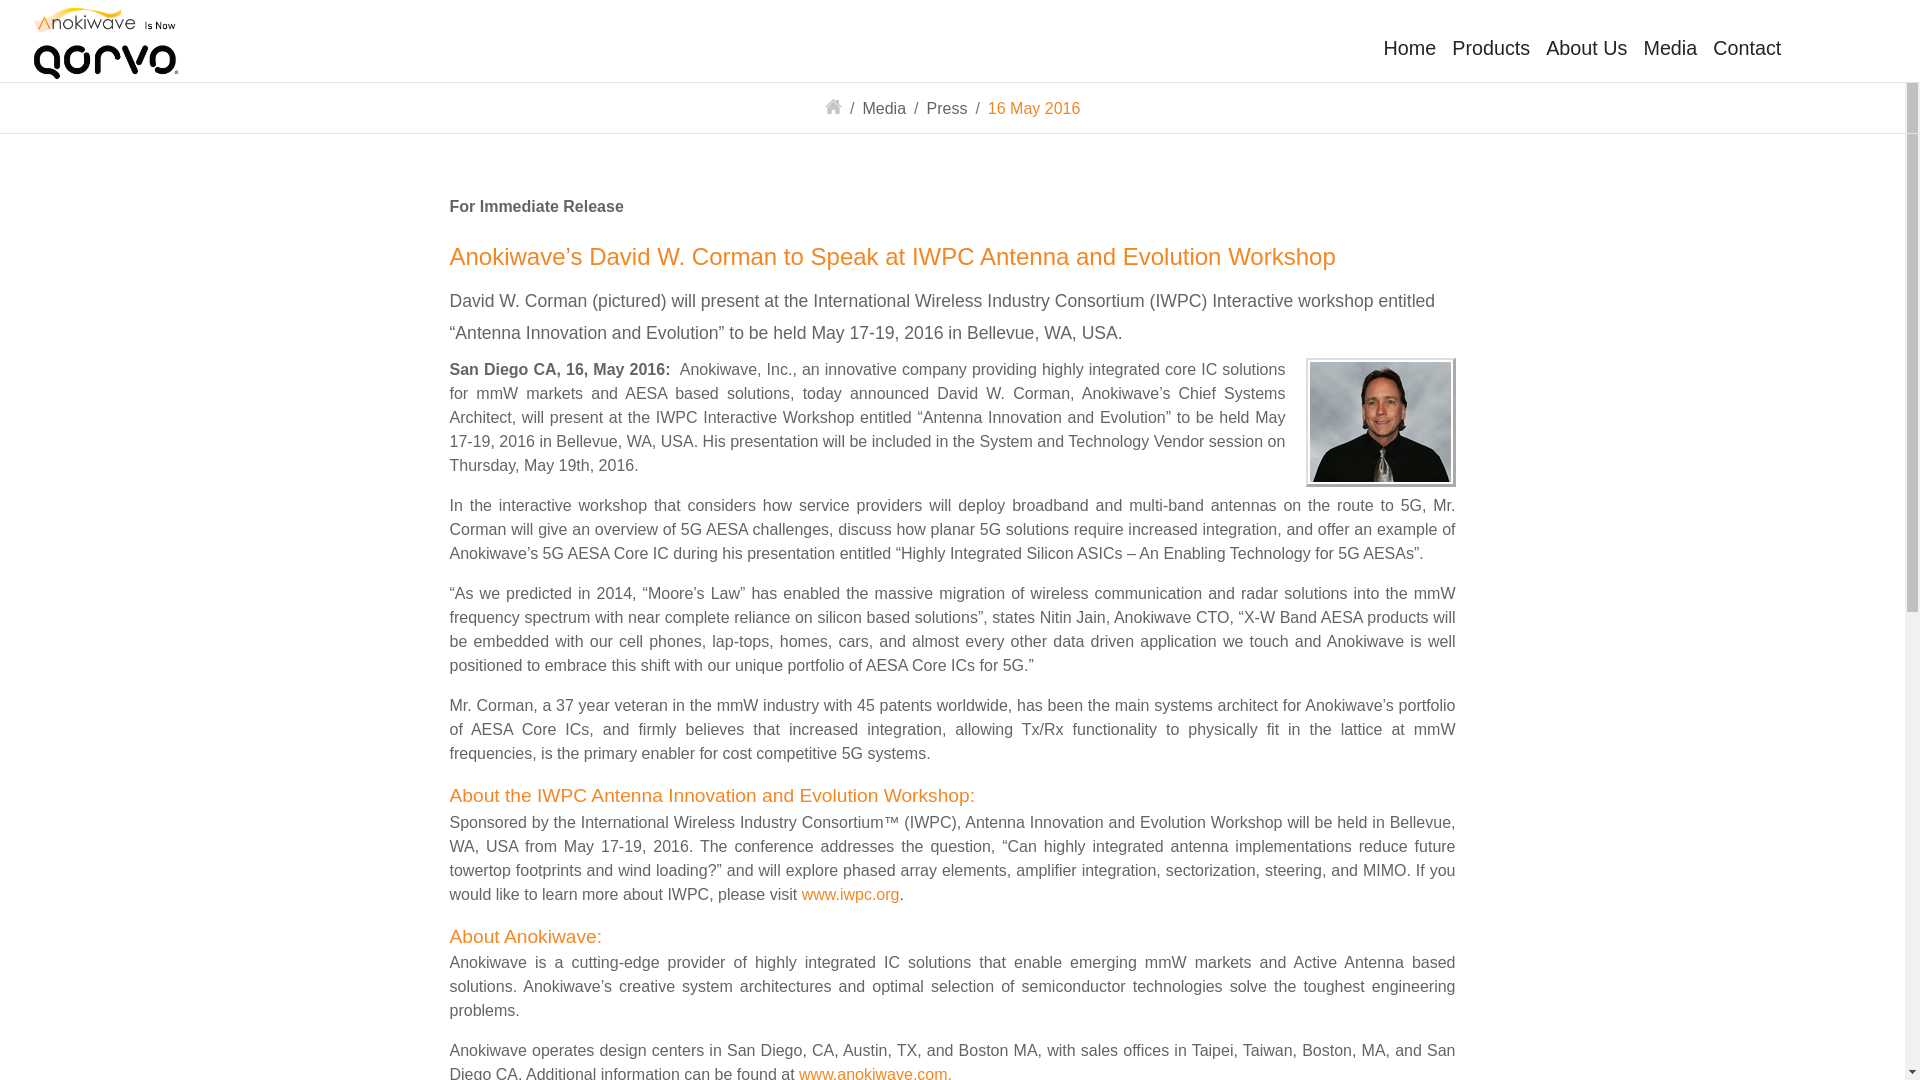  What do you see at coordinates (1670, 48) in the screenshot?
I see `Media` at bounding box center [1670, 48].